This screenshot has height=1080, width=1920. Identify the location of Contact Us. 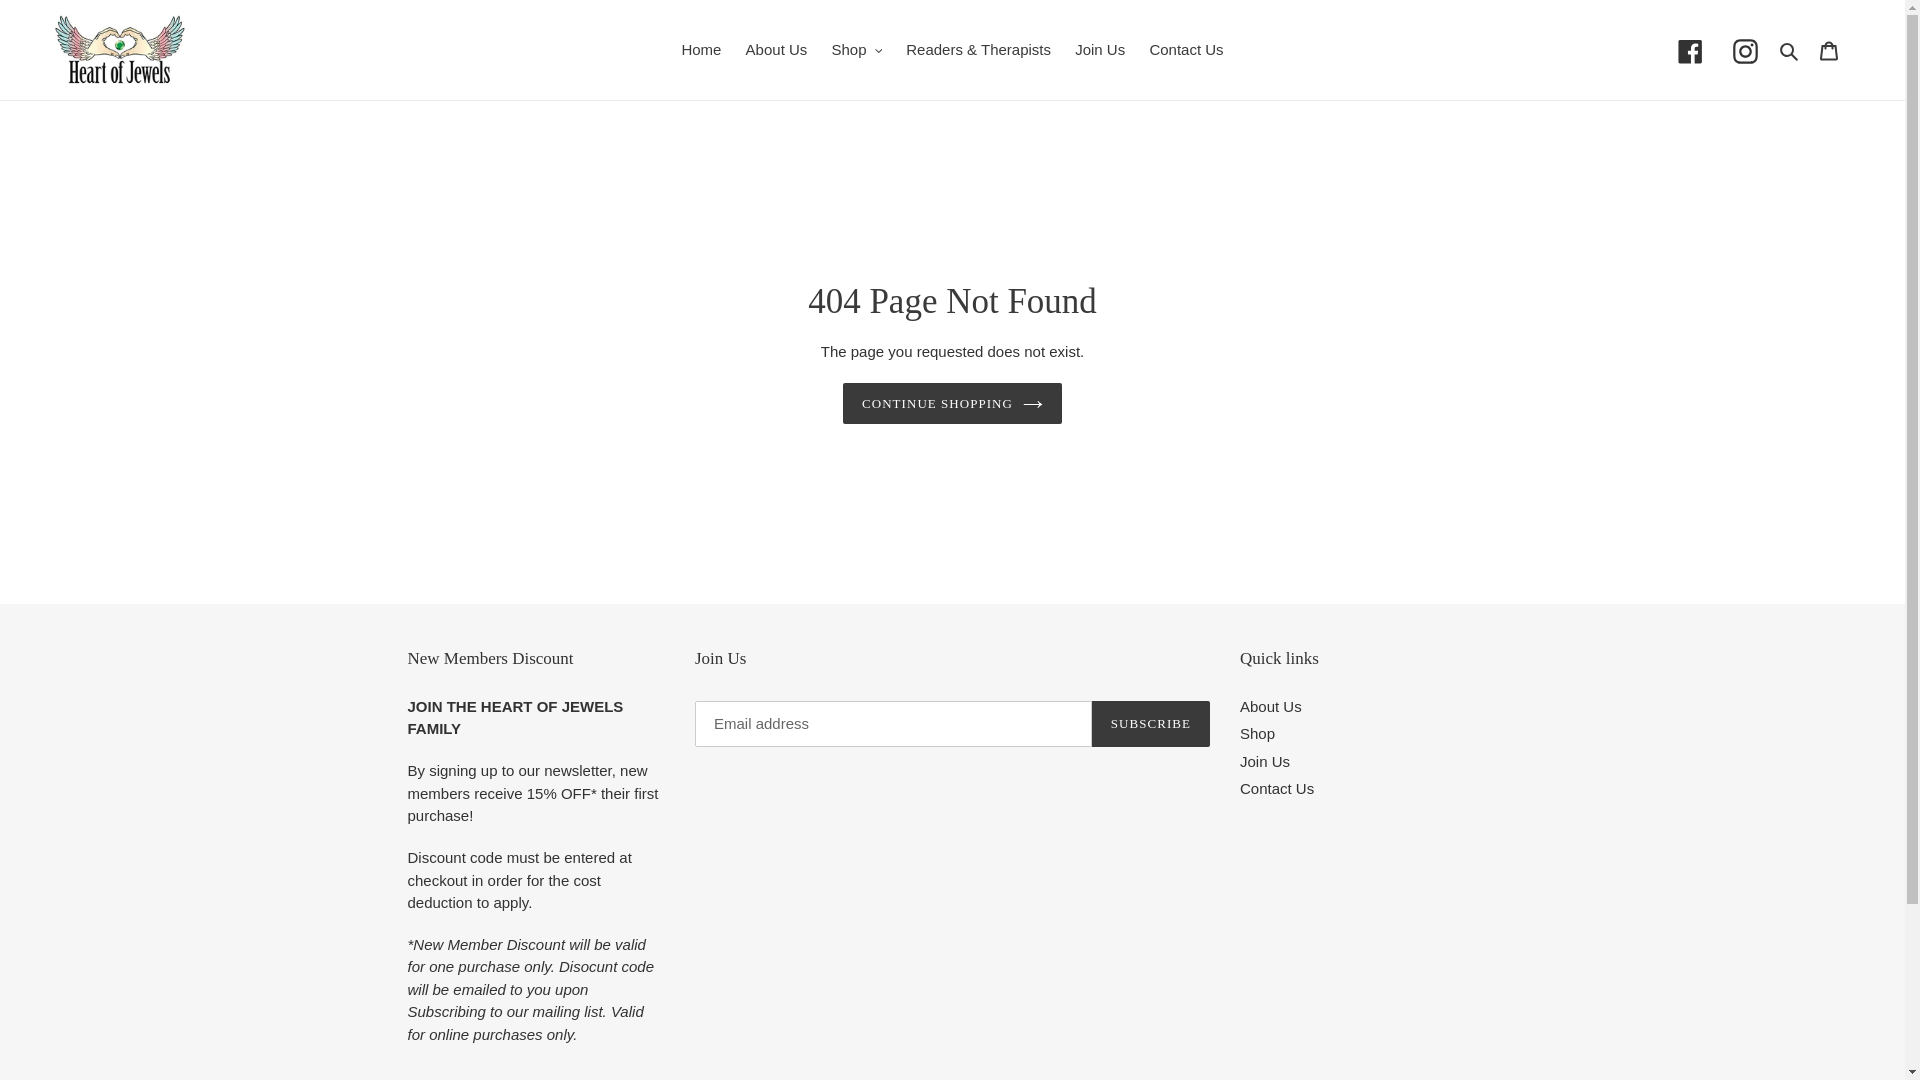
(1186, 50).